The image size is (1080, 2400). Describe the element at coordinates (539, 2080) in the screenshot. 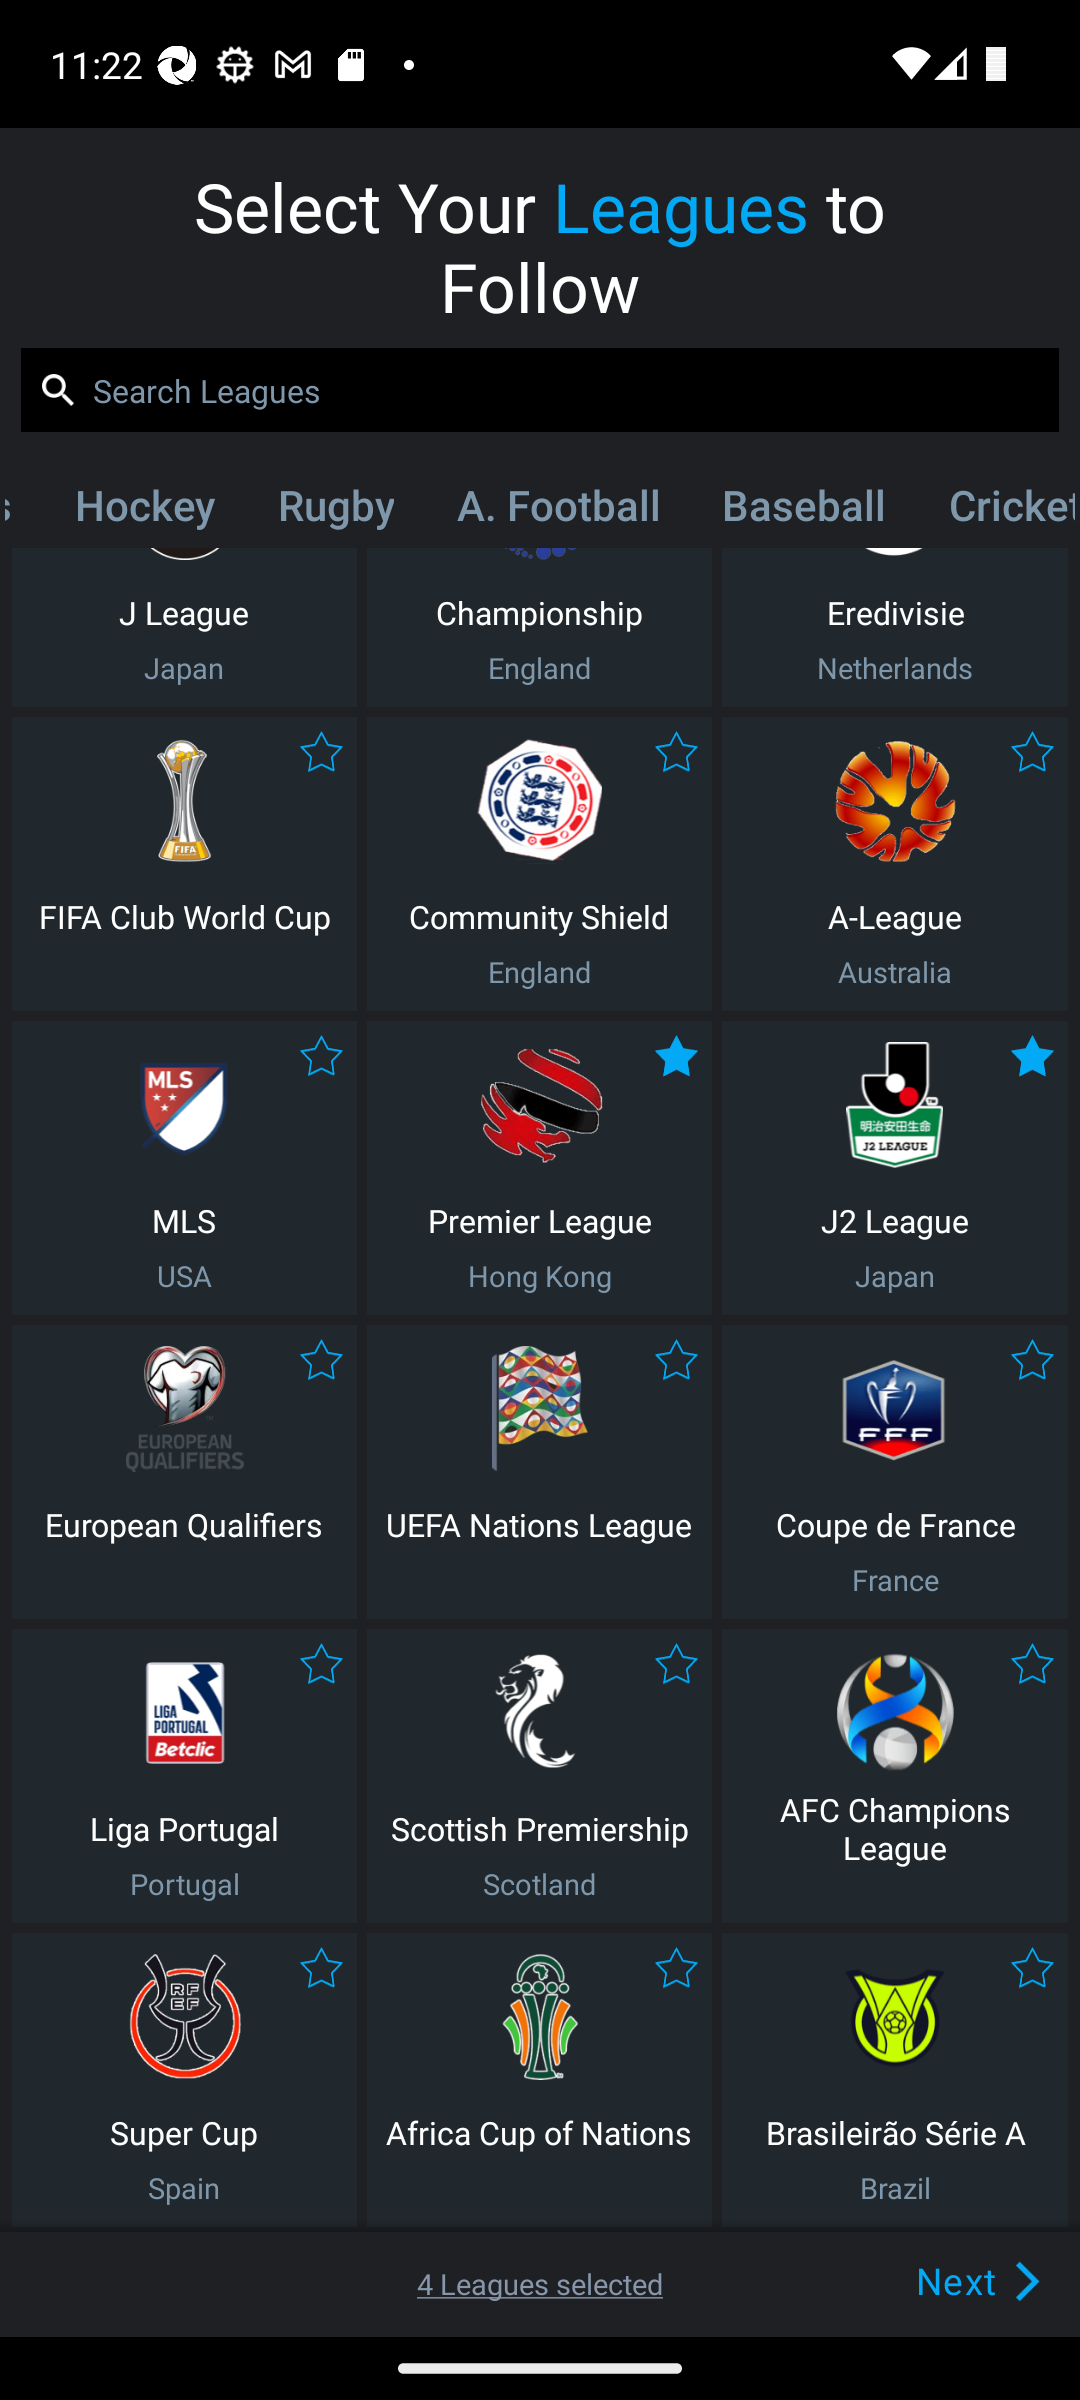

I see `Africa Cup of Nations` at that location.